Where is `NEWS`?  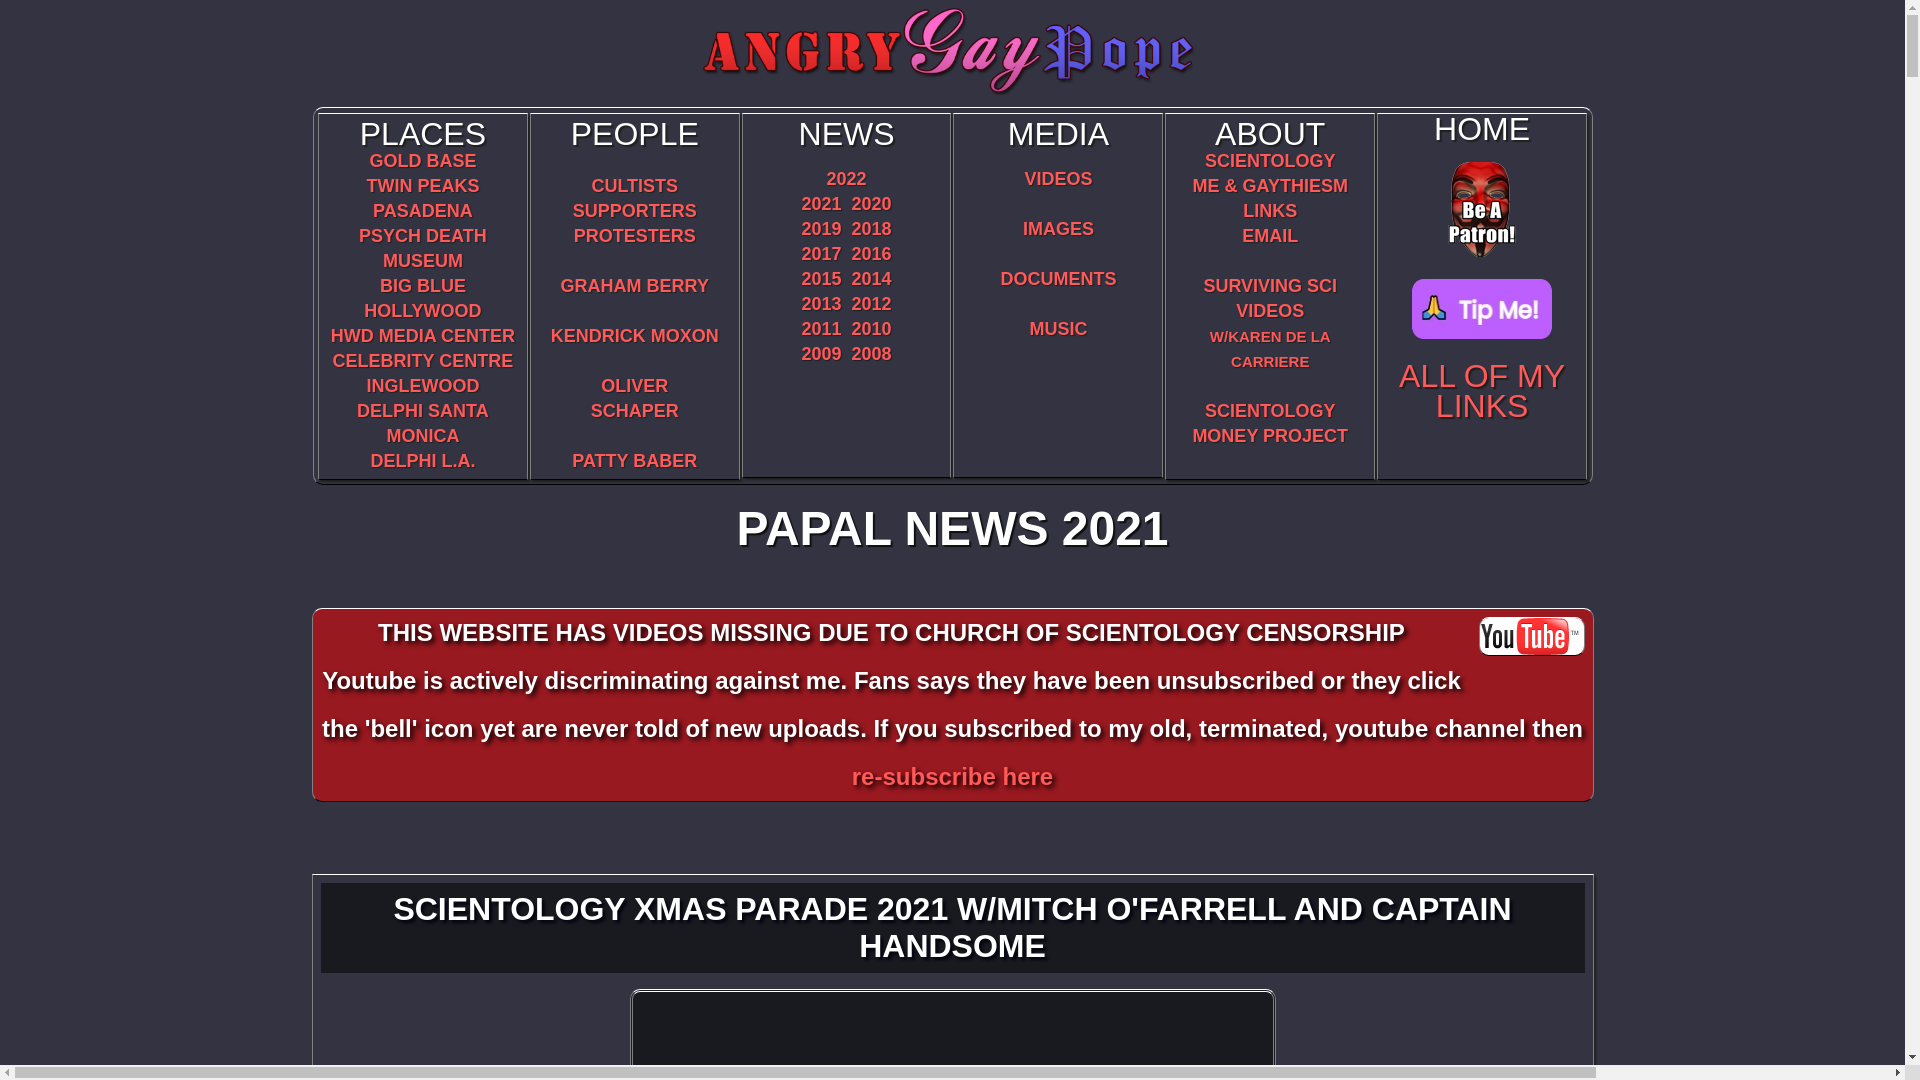
NEWS is located at coordinates (1058, 178).